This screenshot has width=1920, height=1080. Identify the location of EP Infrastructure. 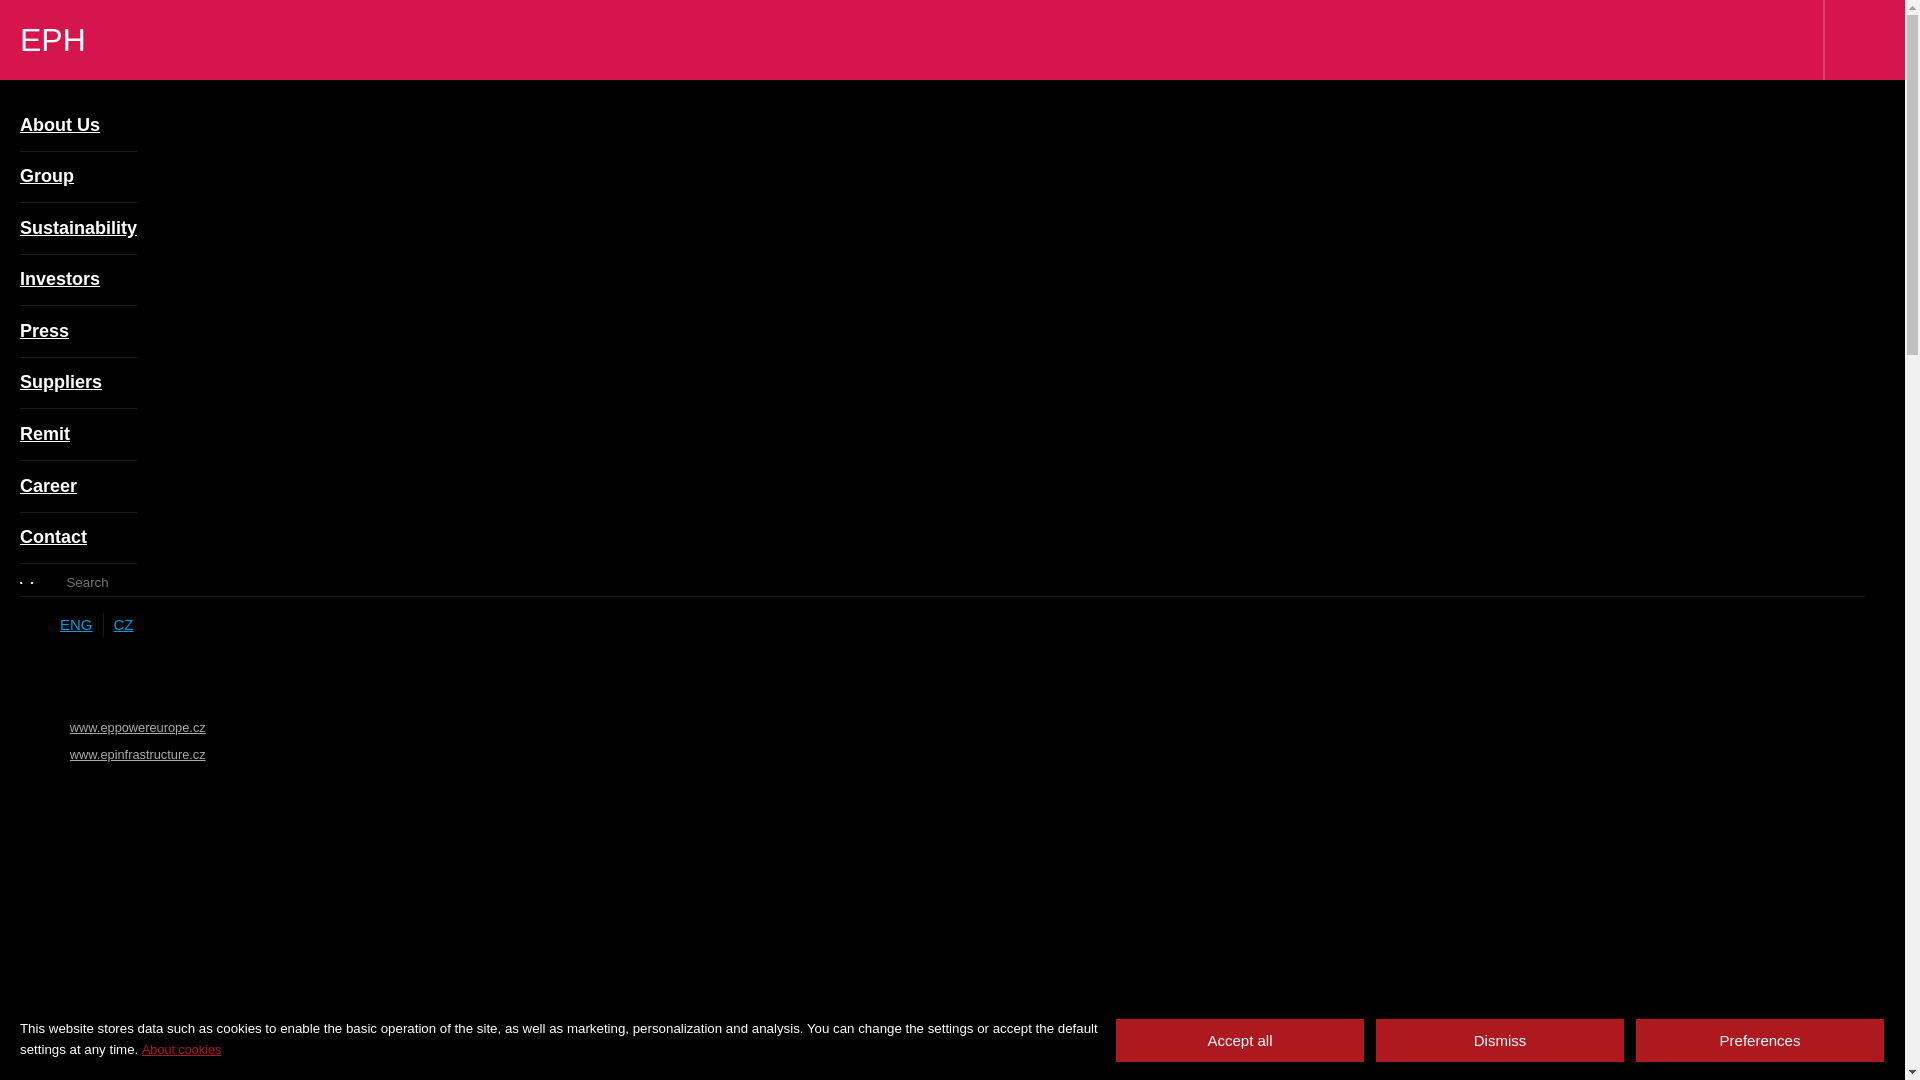
(137, 754).